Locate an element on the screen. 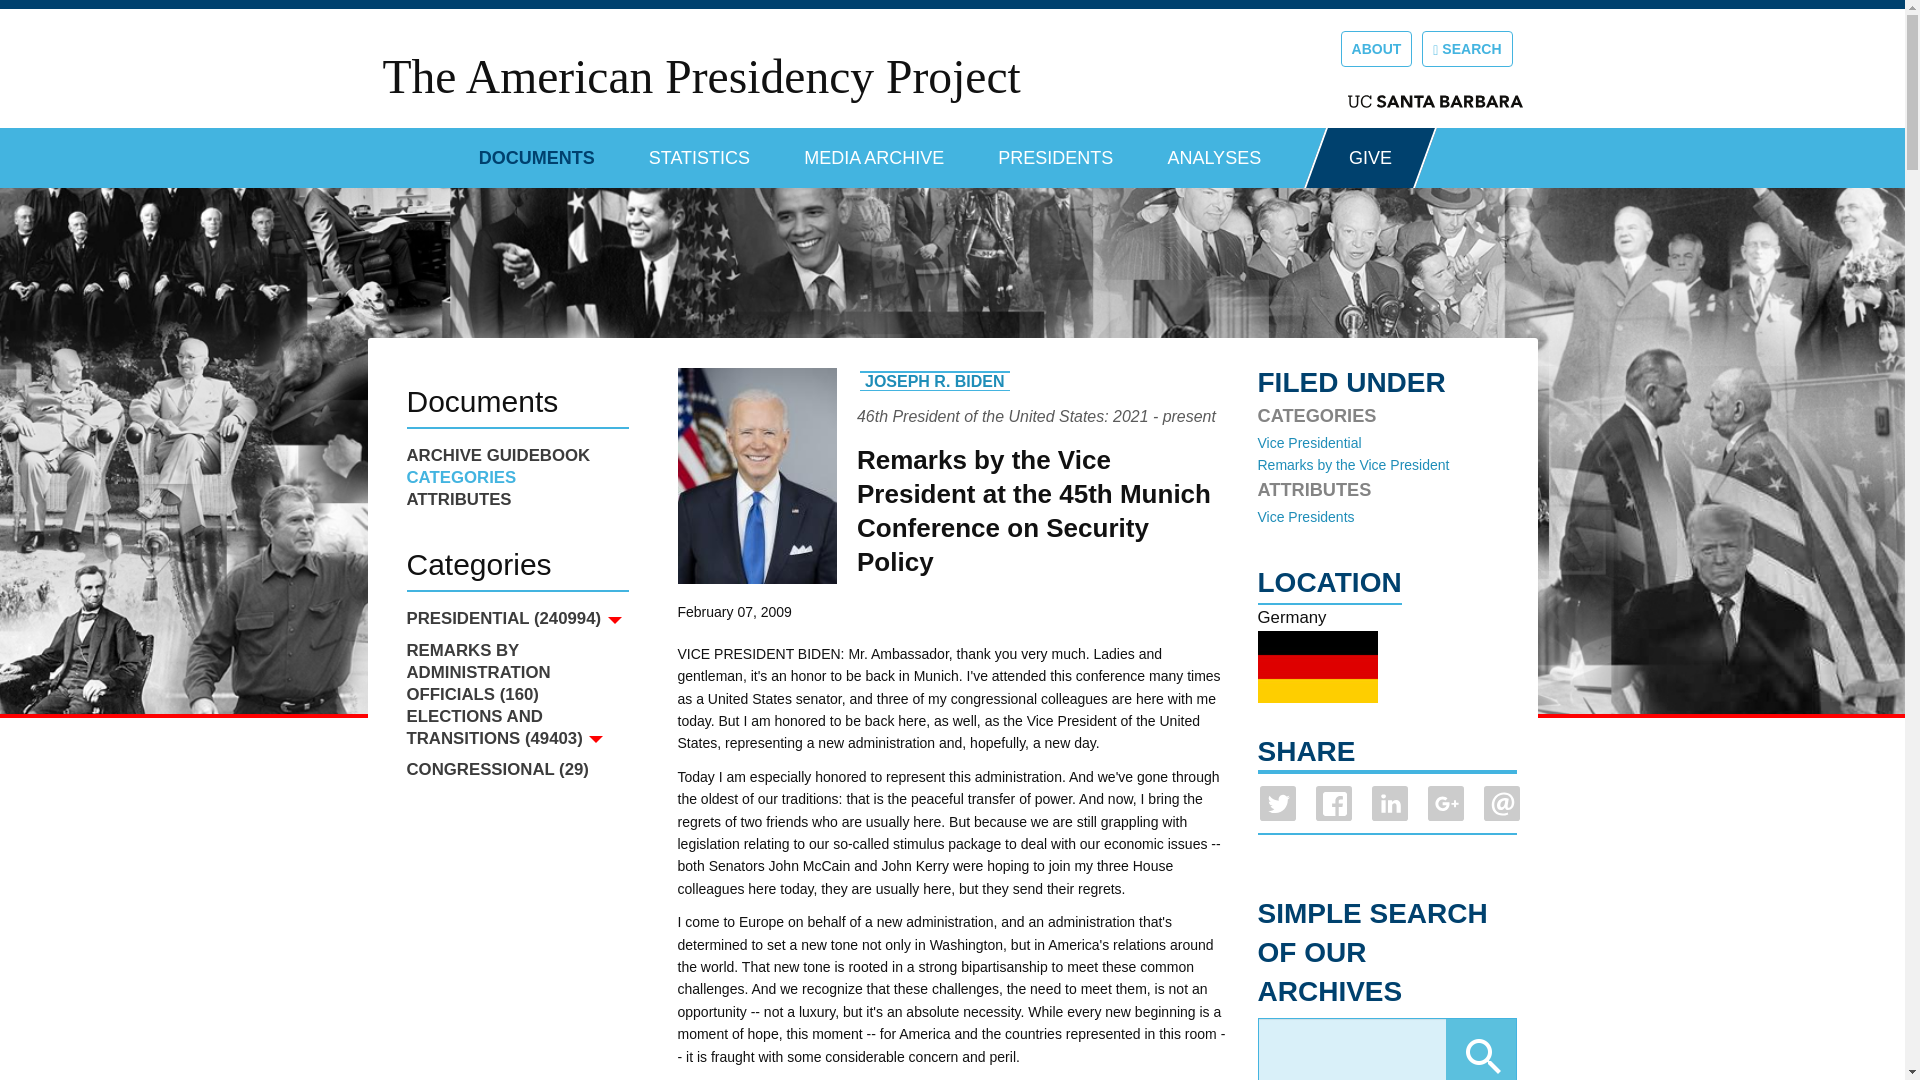 Image resolution: width=1920 pixels, height=1080 pixels. GIVE is located at coordinates (1370, 158).